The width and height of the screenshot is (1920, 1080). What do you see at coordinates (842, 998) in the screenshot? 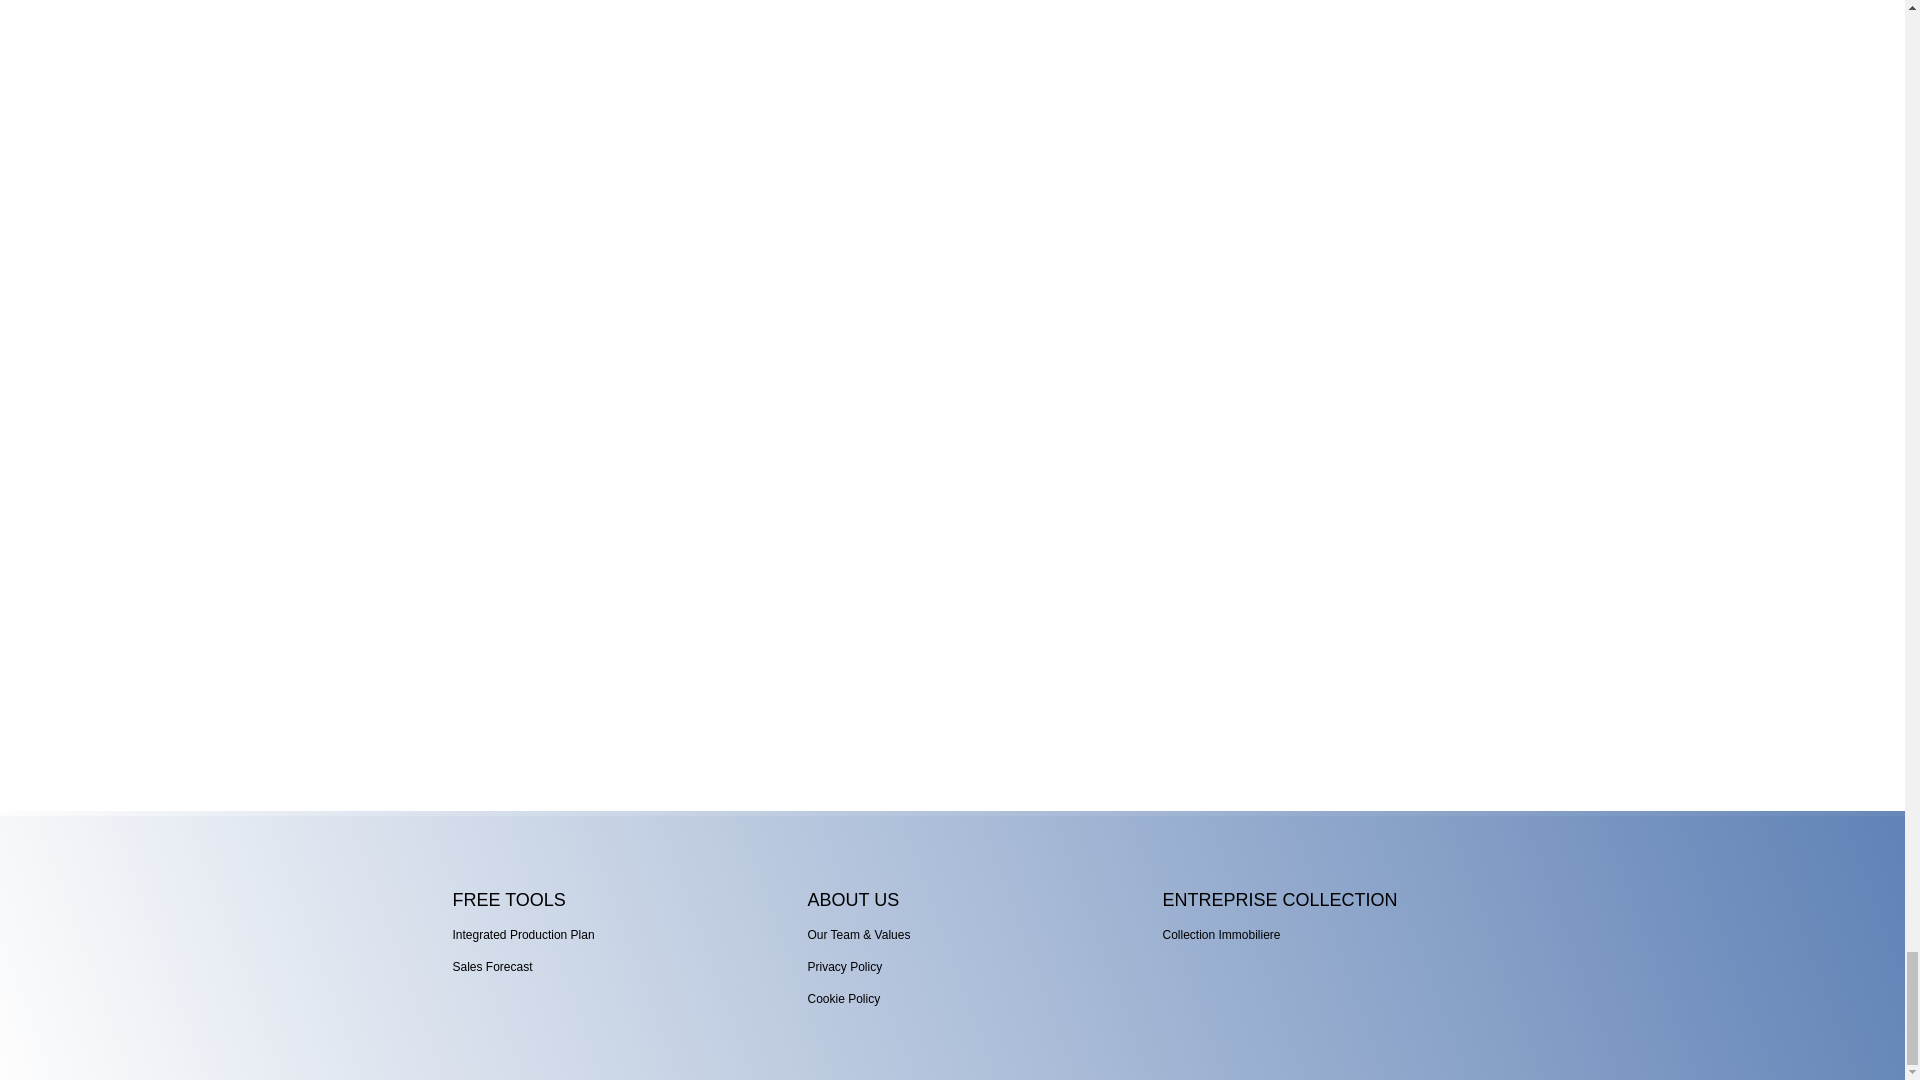
I see `Cookie Policy` at bounding box center [842, 998].